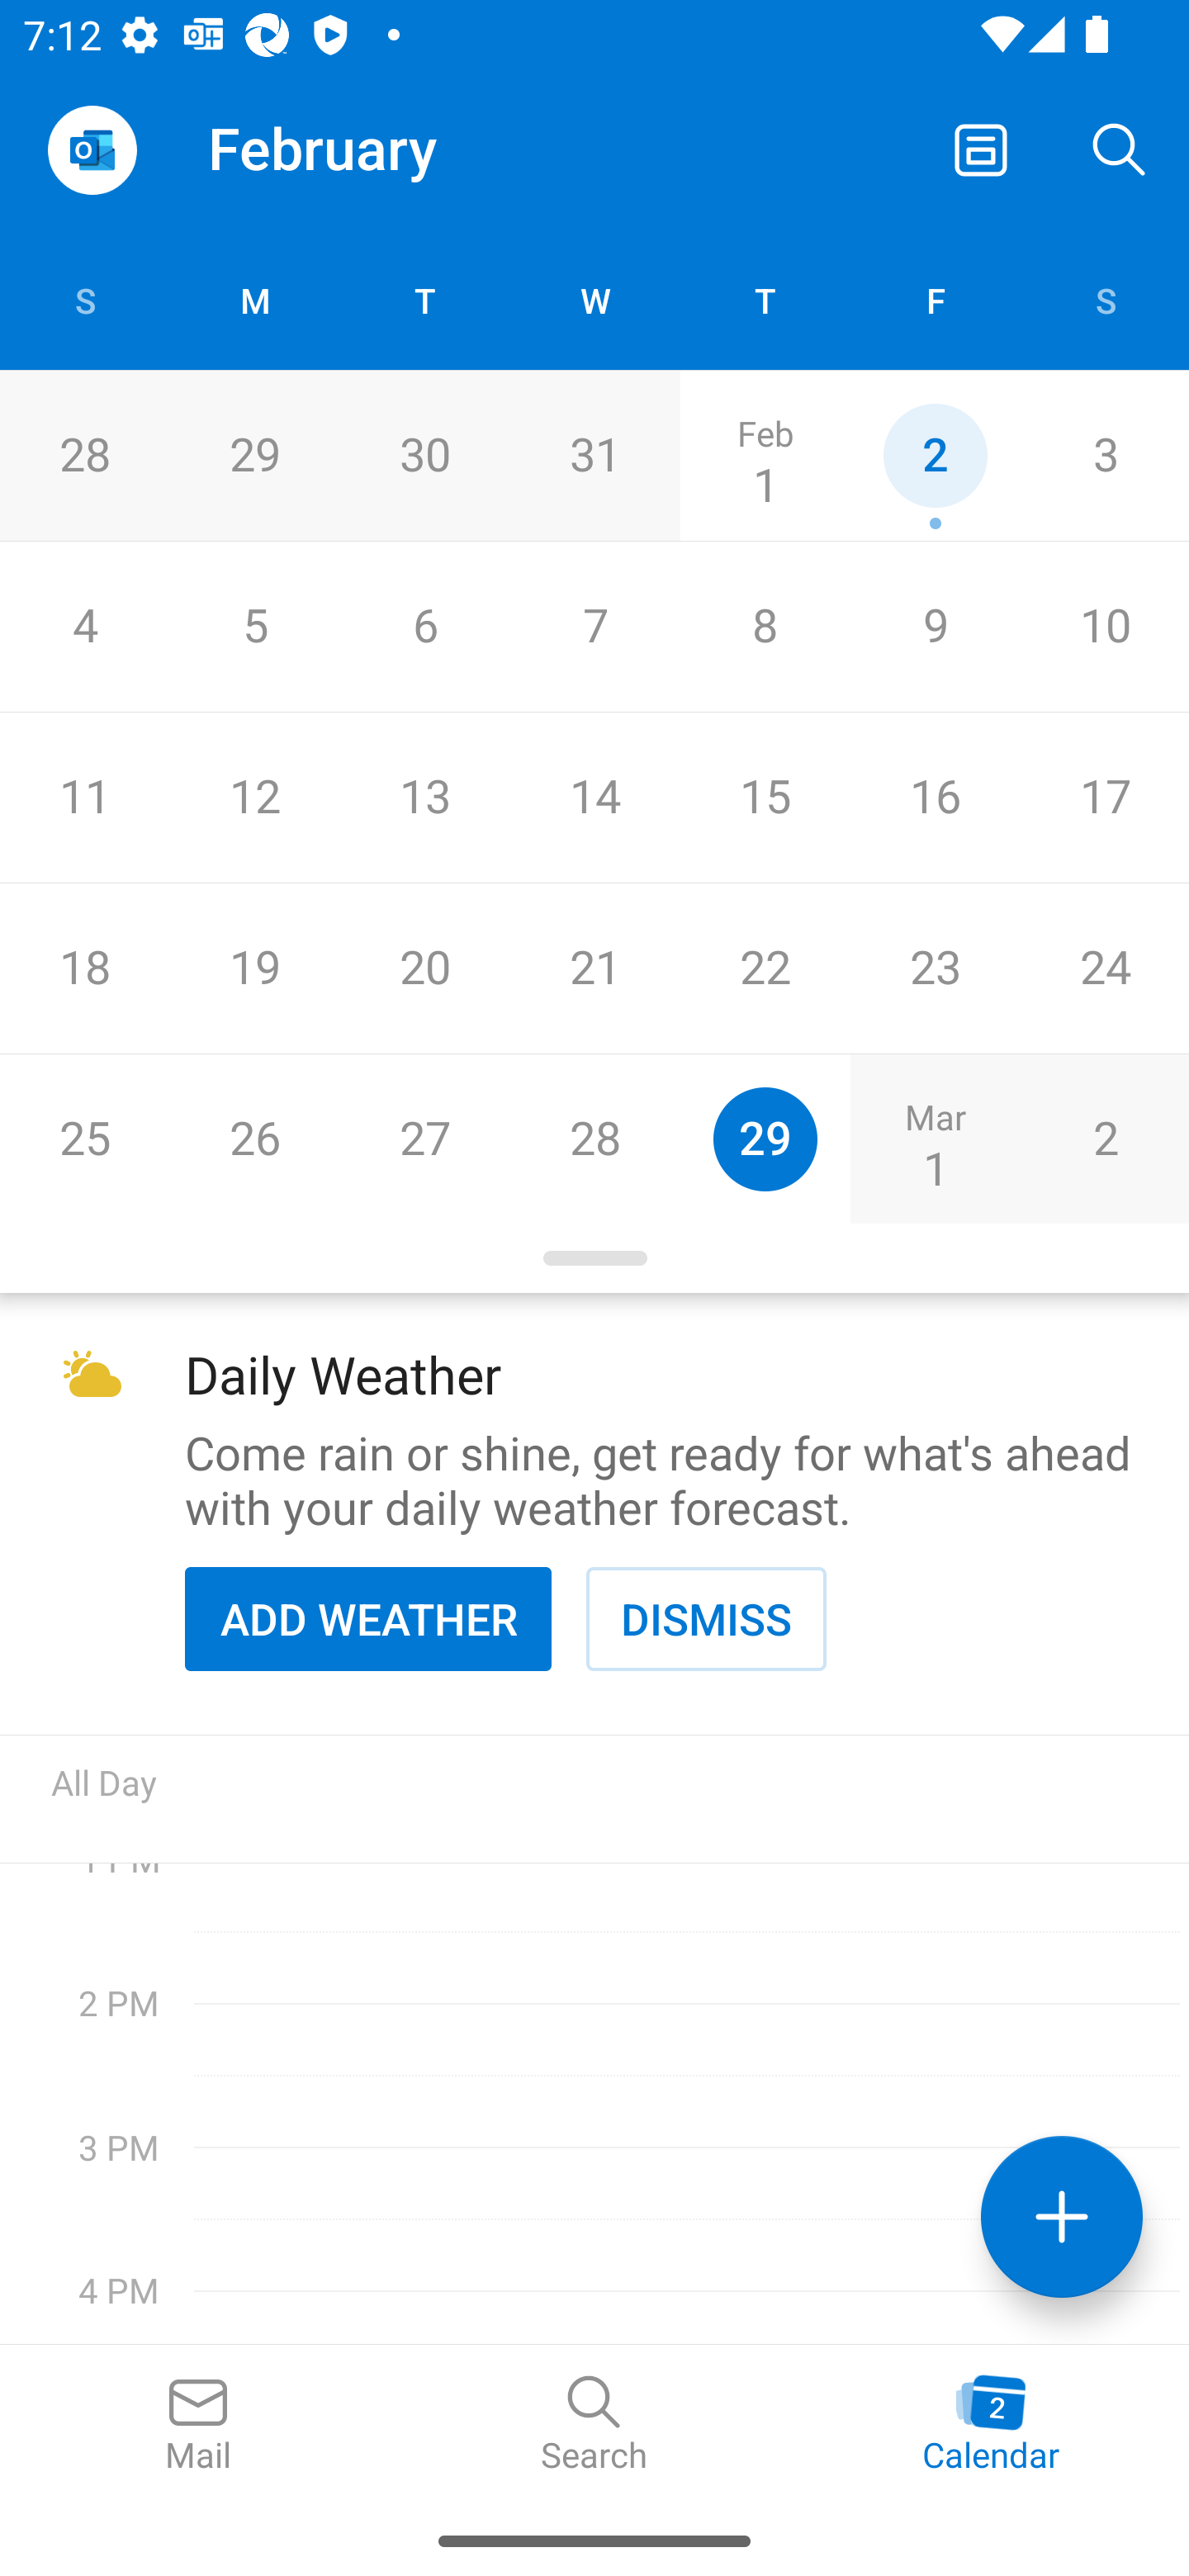 The image size is (1189, 2576). What do you see at coordinates (345, 149) in the screenshot?
I see `February February 2024, day picker collapse` at bounding box center [345, 149].